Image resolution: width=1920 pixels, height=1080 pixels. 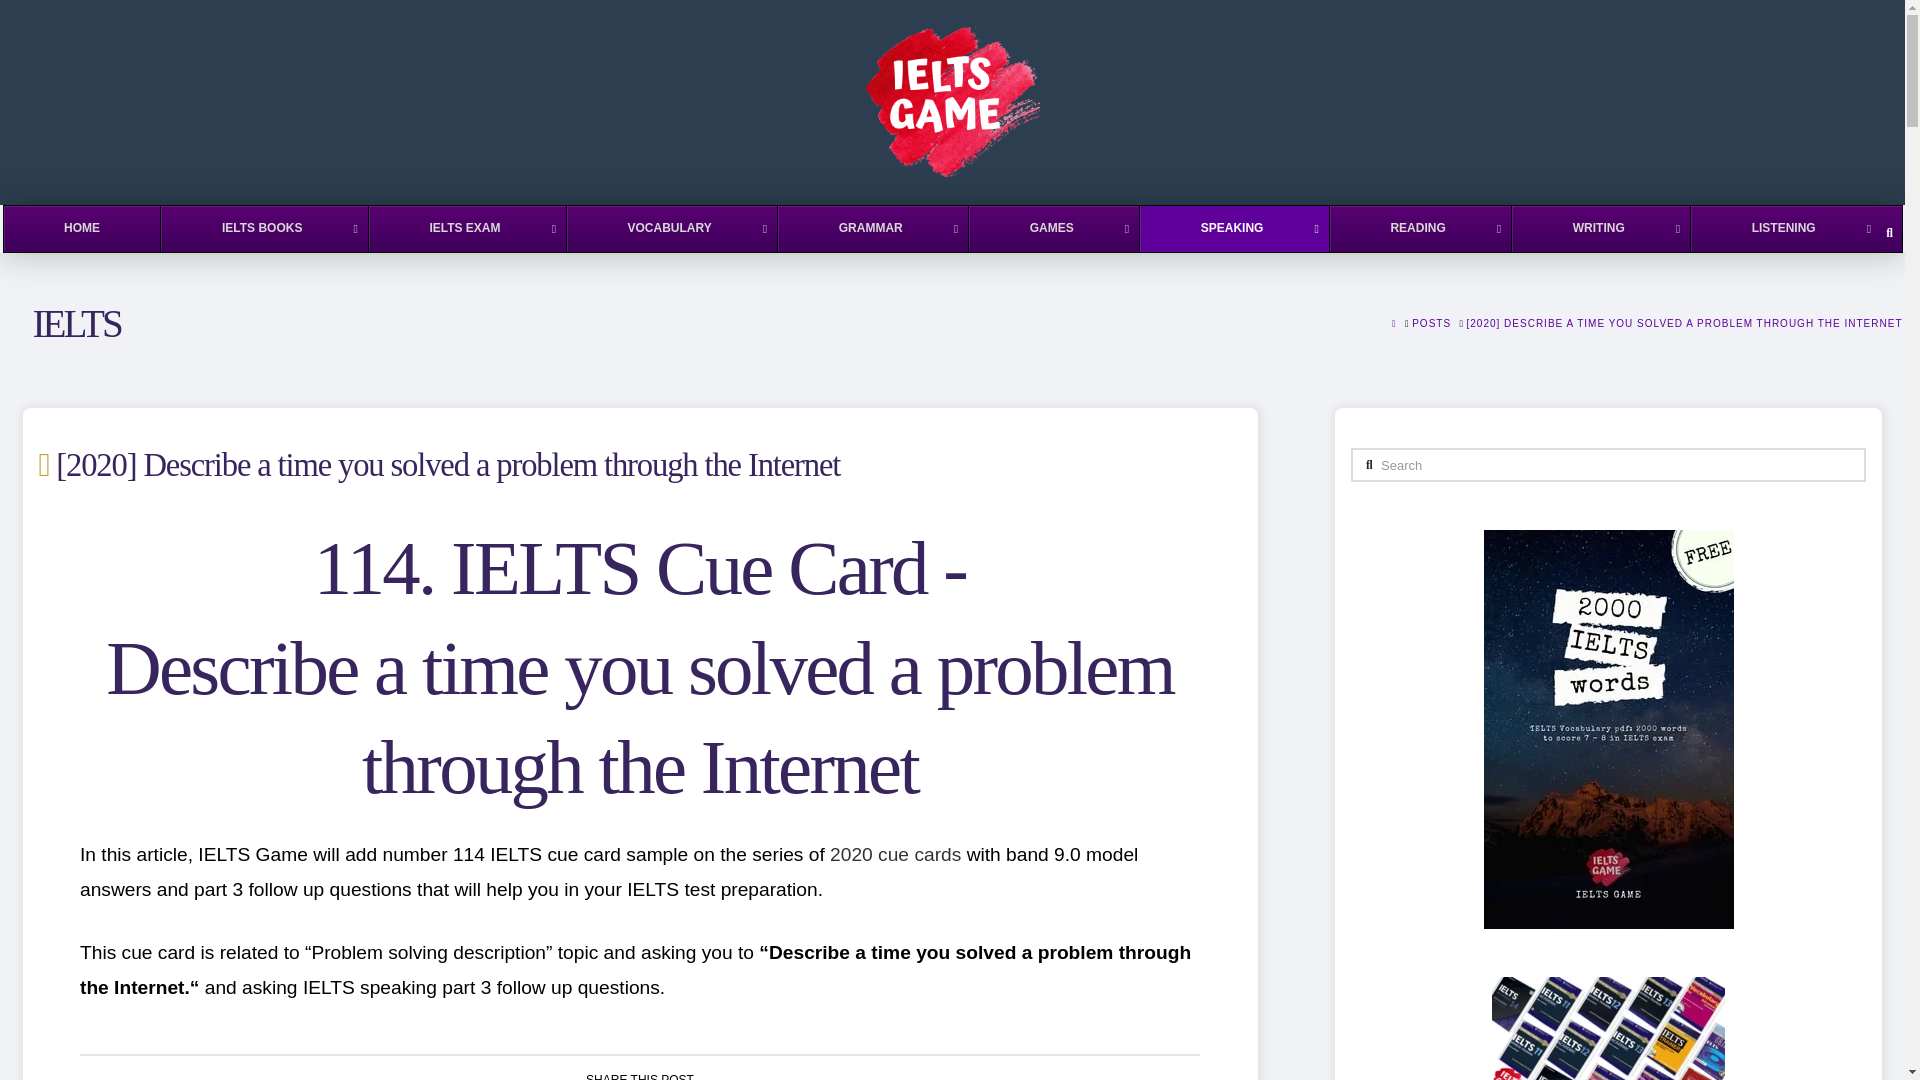 What do you see at coordinates (1052, 228) in the screenshot?
I see `GAMES` at bounding box center [1052, 228].